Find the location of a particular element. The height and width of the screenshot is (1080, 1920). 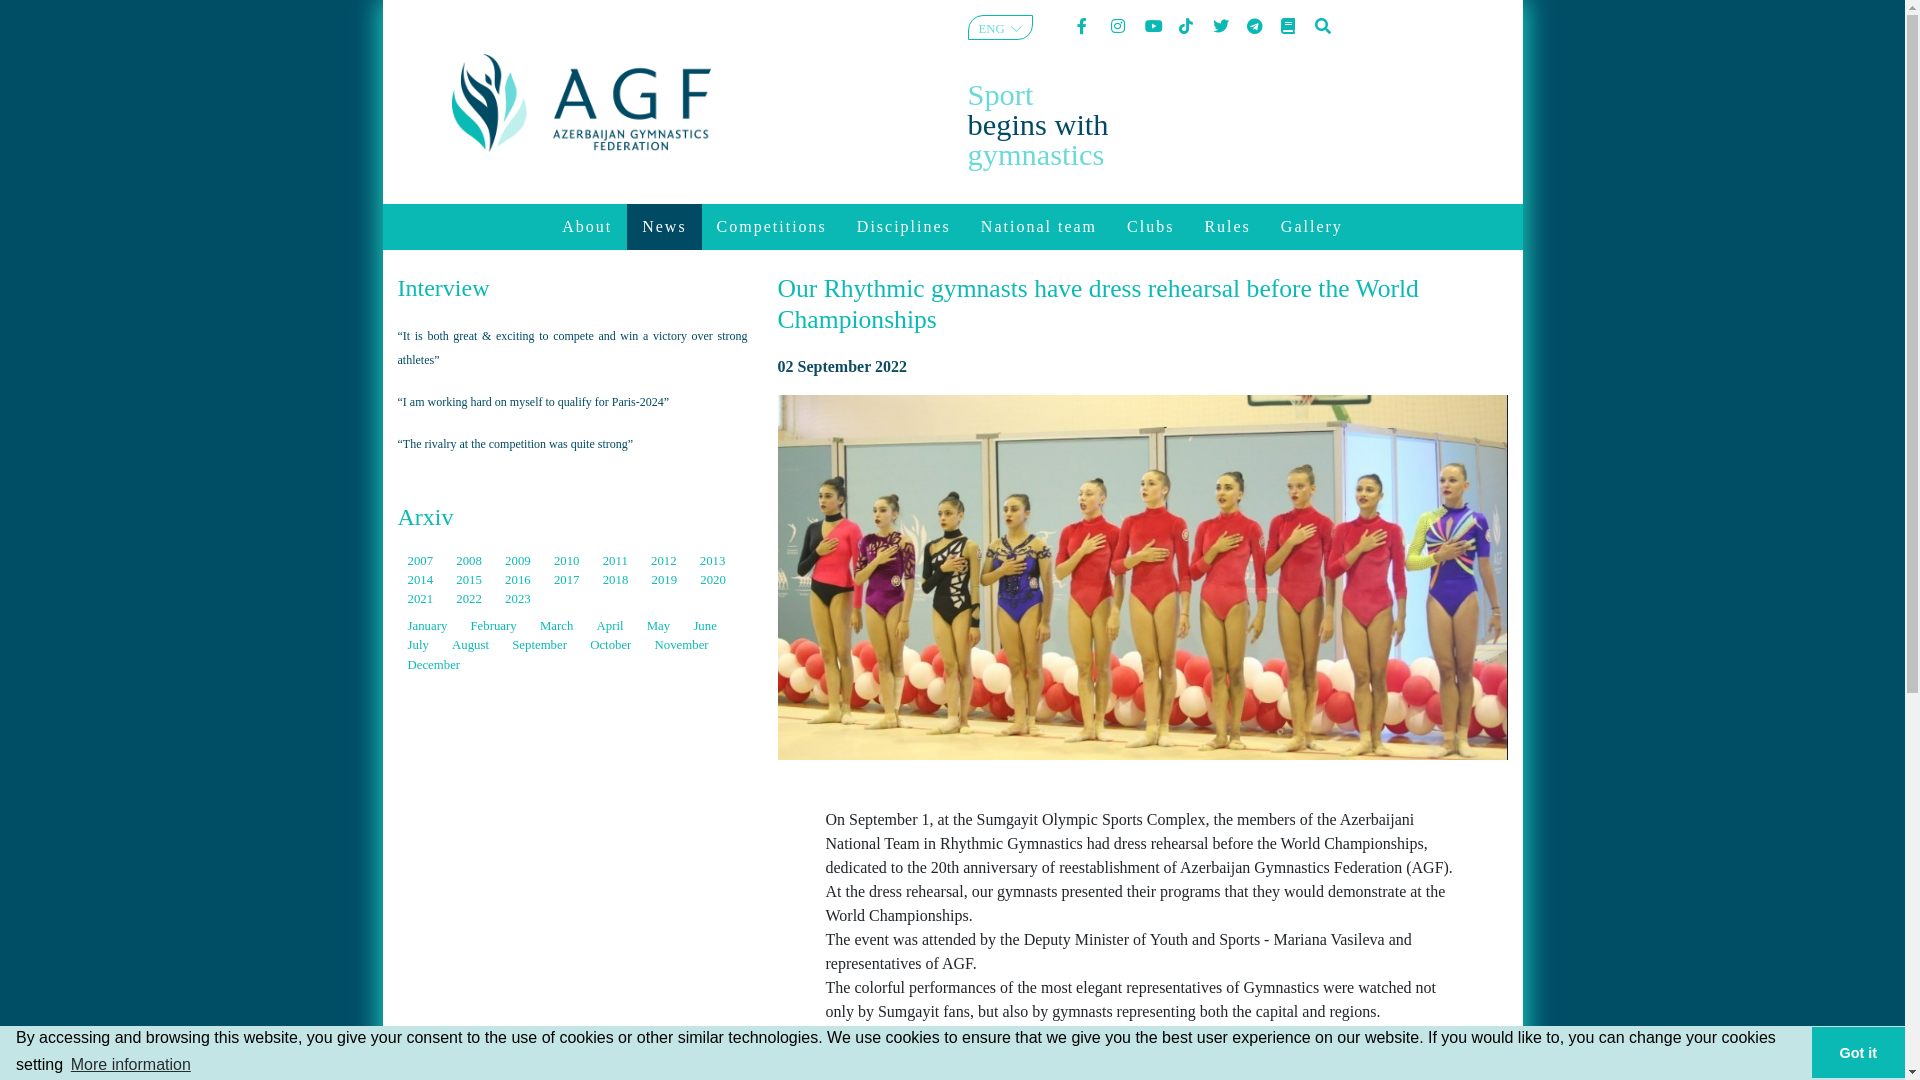

RUS is located at coordinates (990, 67).